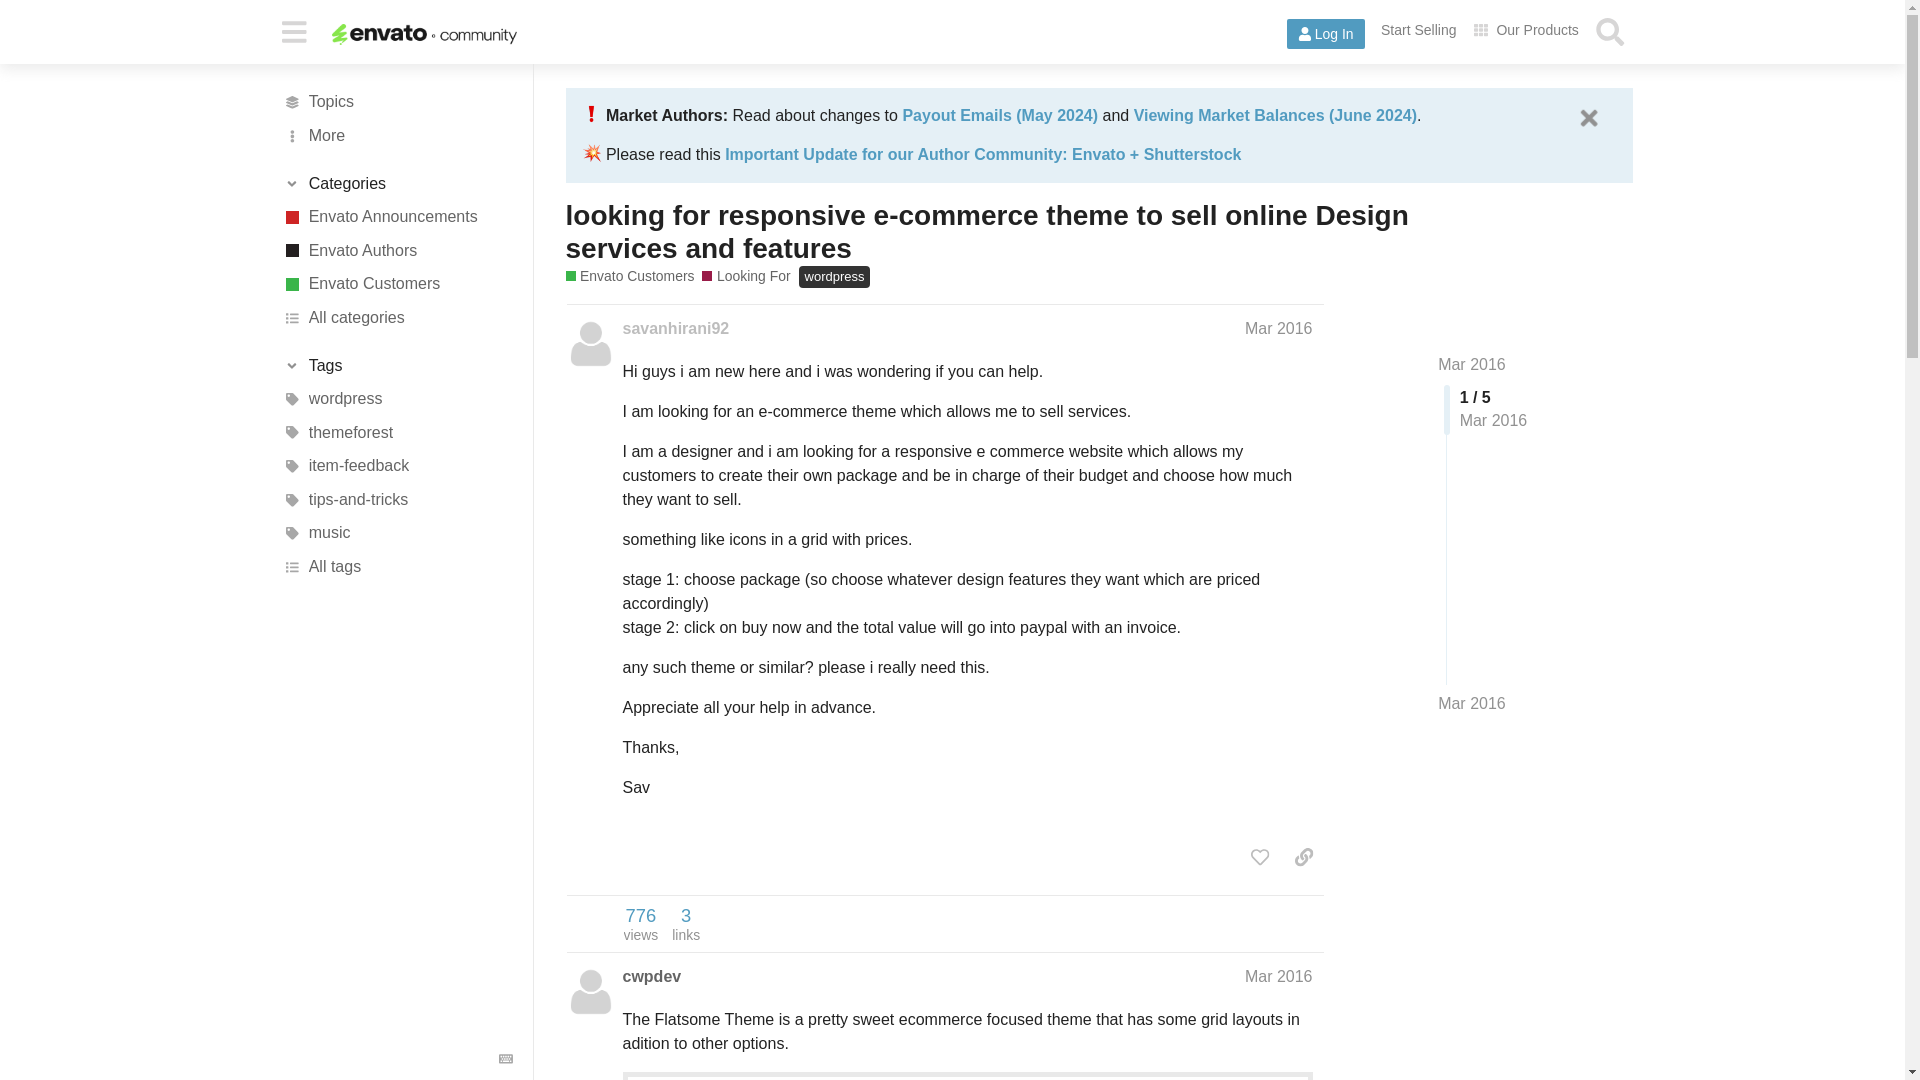  I want to click on Keyboard Shortcuts, so click(506, 1058).